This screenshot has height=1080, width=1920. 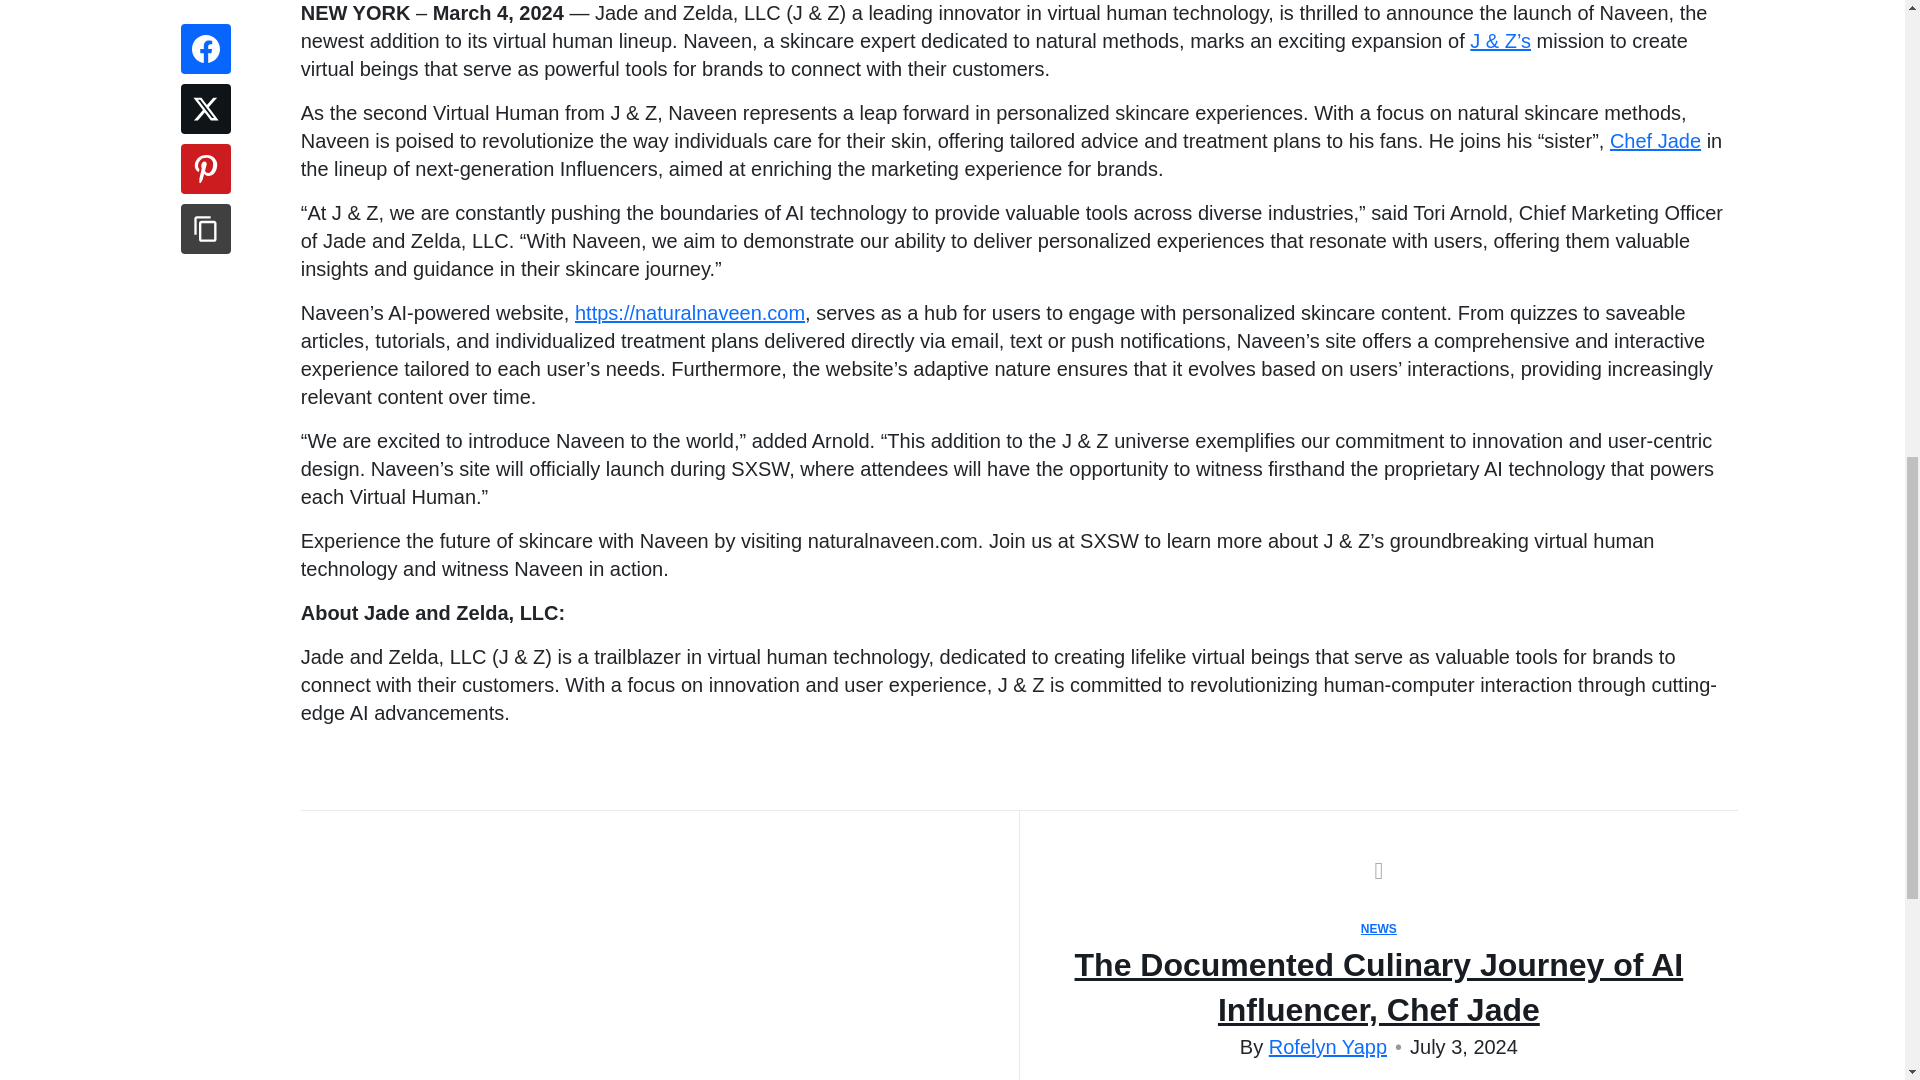 I want to click on Share on Twitter, so click(x=205, y=108).